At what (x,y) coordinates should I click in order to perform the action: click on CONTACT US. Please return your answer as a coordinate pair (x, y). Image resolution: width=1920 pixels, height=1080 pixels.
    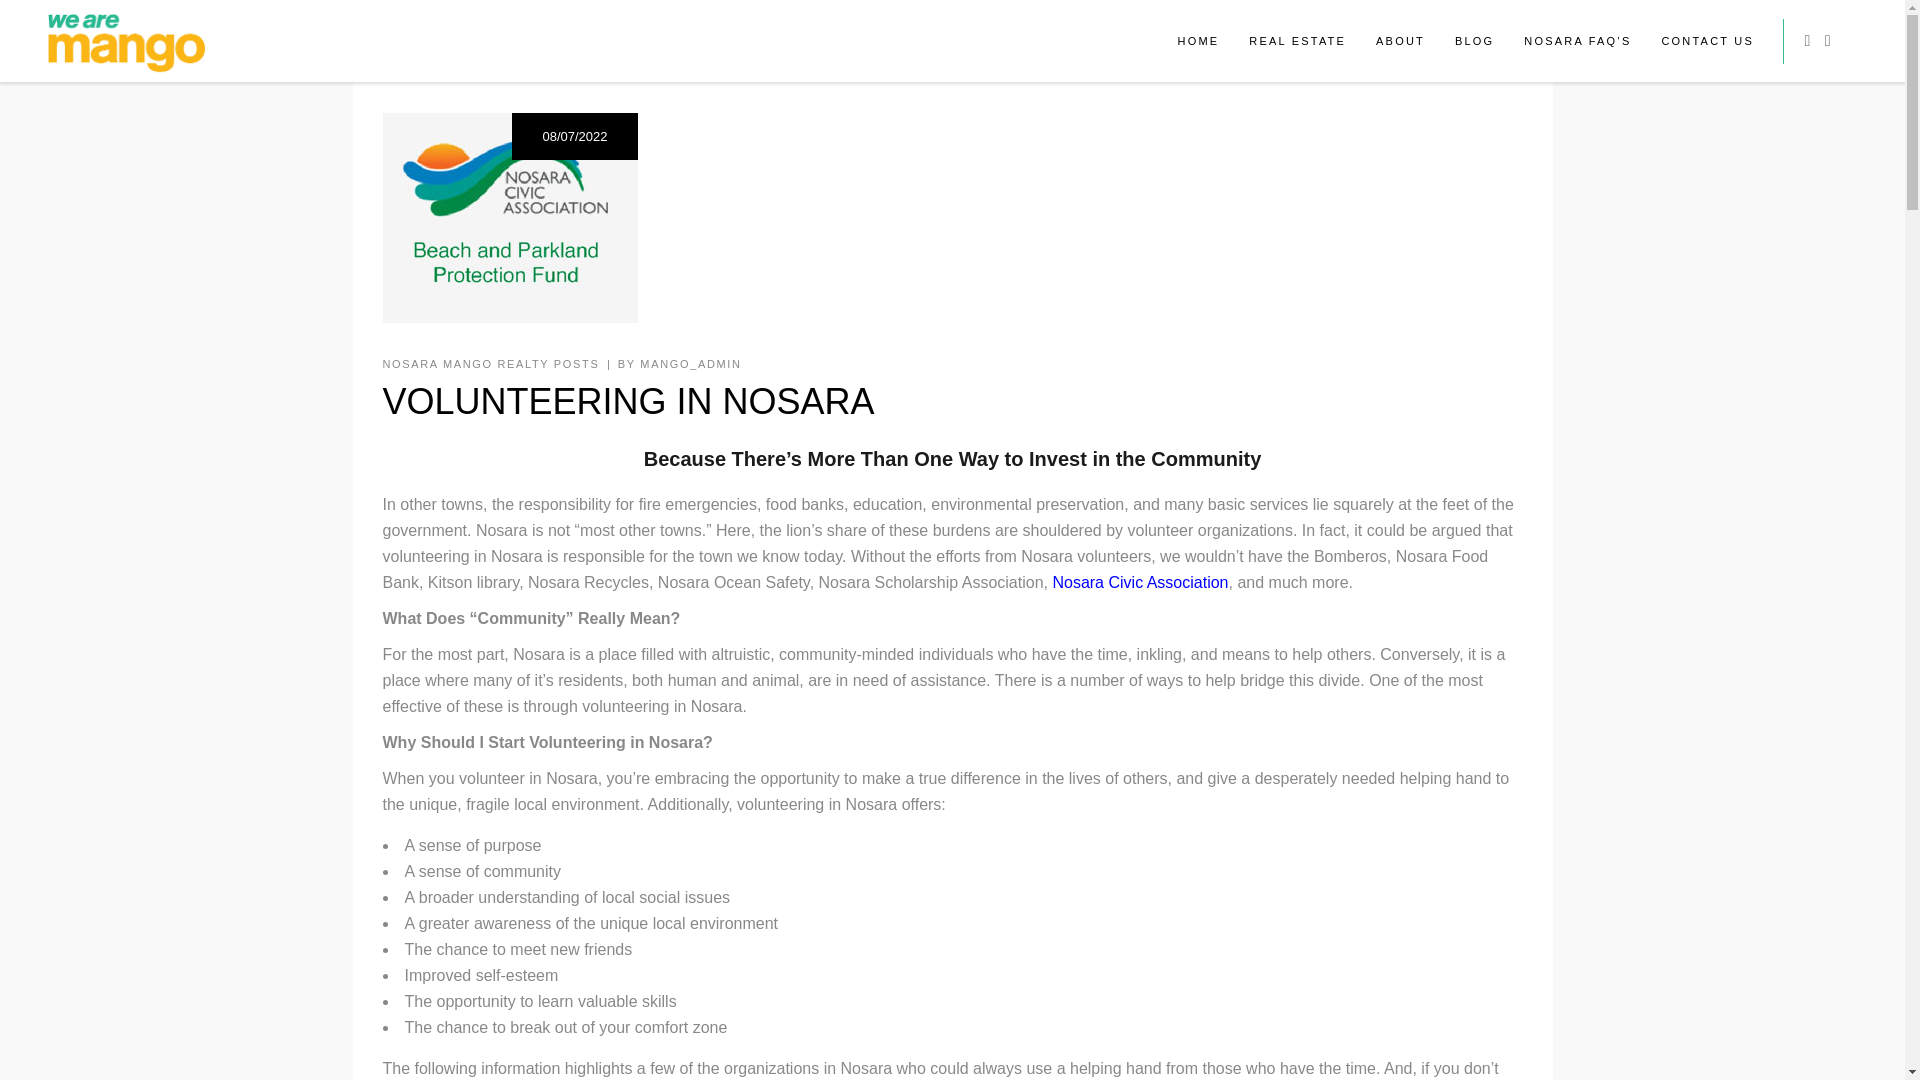
    Looking at the image, I should click on (1706, 41).